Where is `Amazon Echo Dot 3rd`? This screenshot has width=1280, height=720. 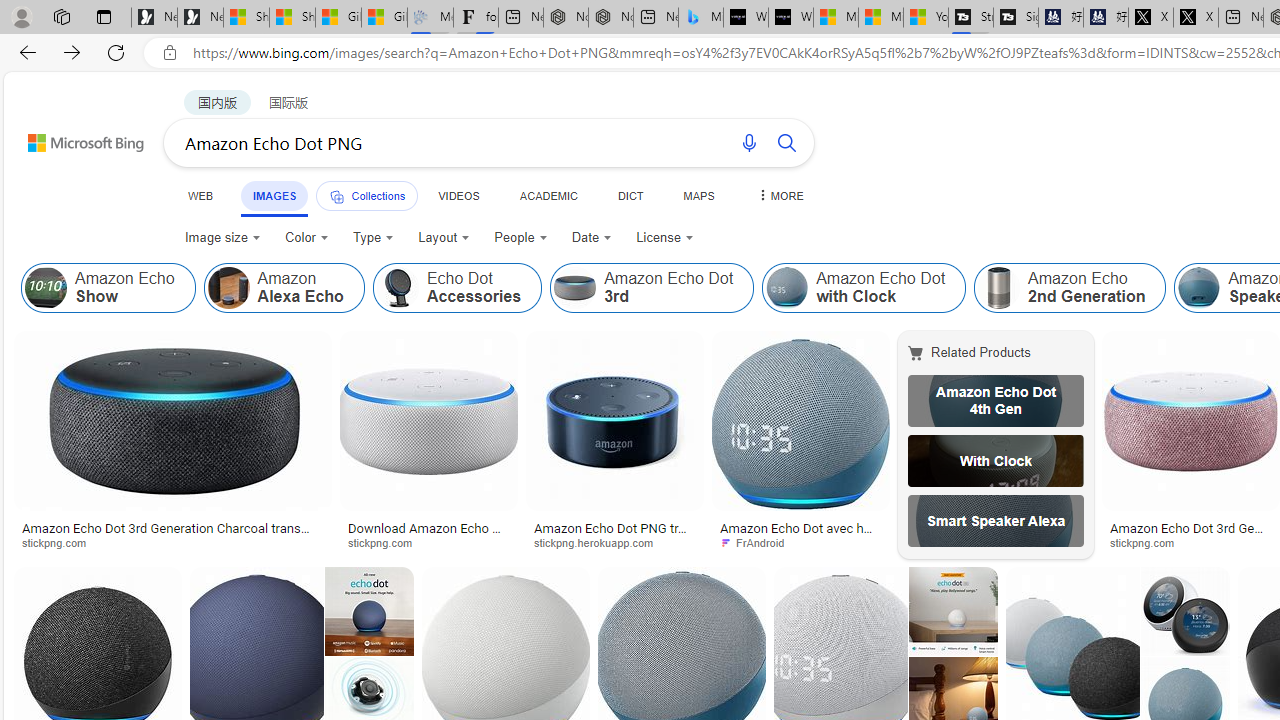 Amazon Echo Dot 3rd is located at coordinates (652, 288).